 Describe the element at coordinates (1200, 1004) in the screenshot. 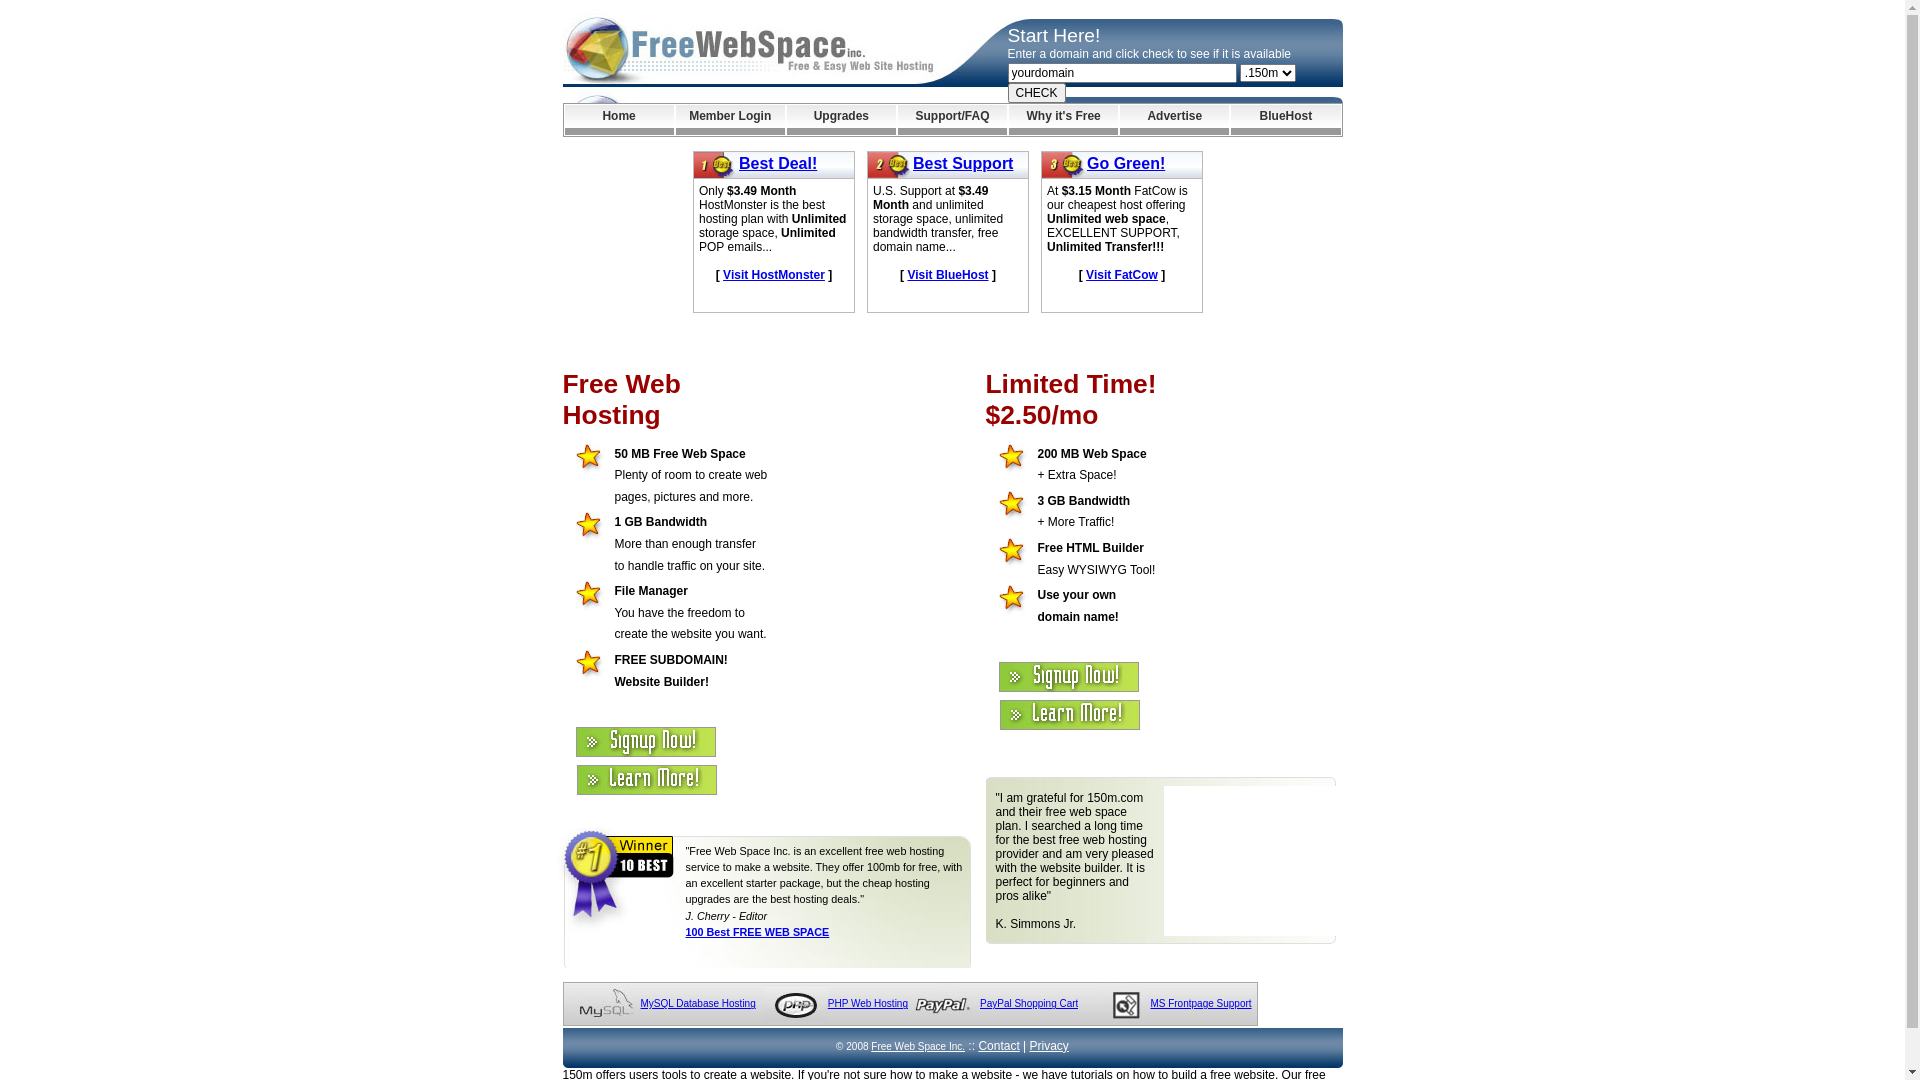

I see `MS Frontpage Support` at that location.